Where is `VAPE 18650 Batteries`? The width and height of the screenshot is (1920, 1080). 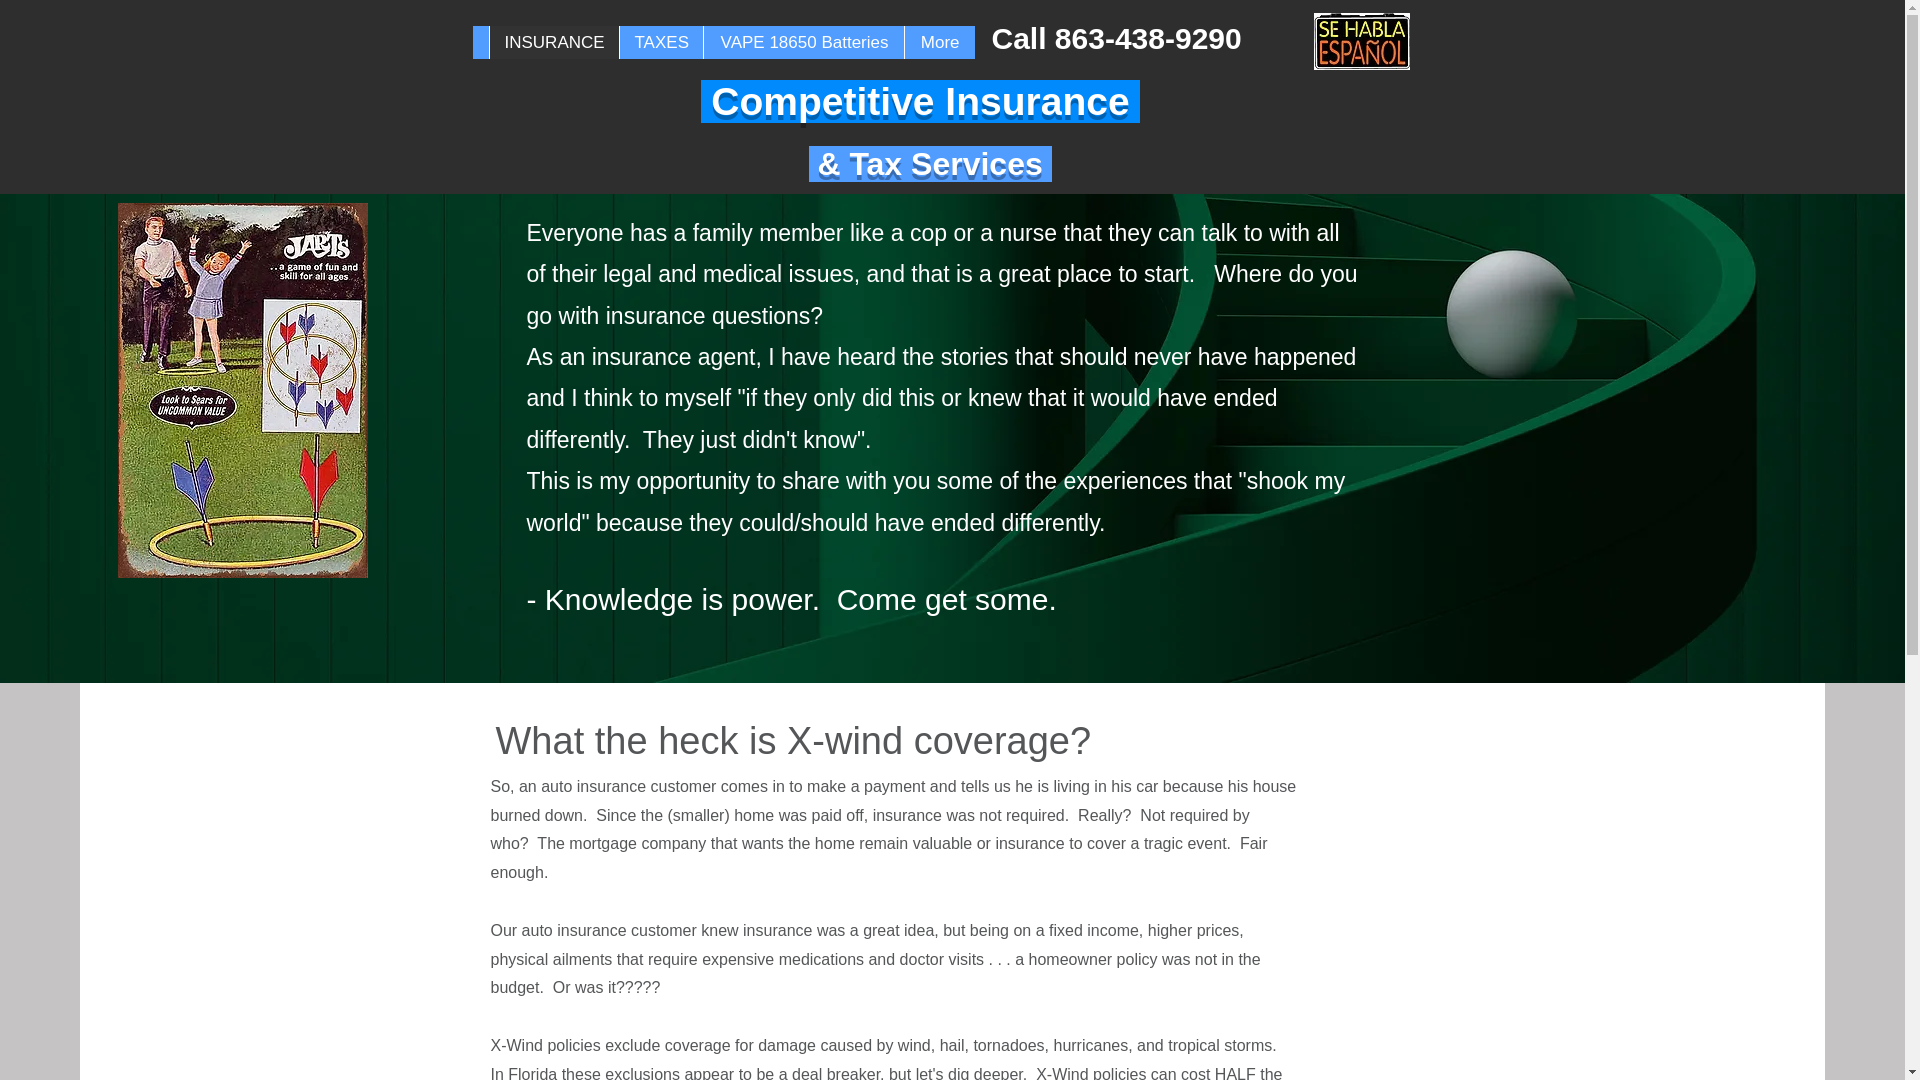
VAPE 18650 Batteries is located at coordinates (802, 42).